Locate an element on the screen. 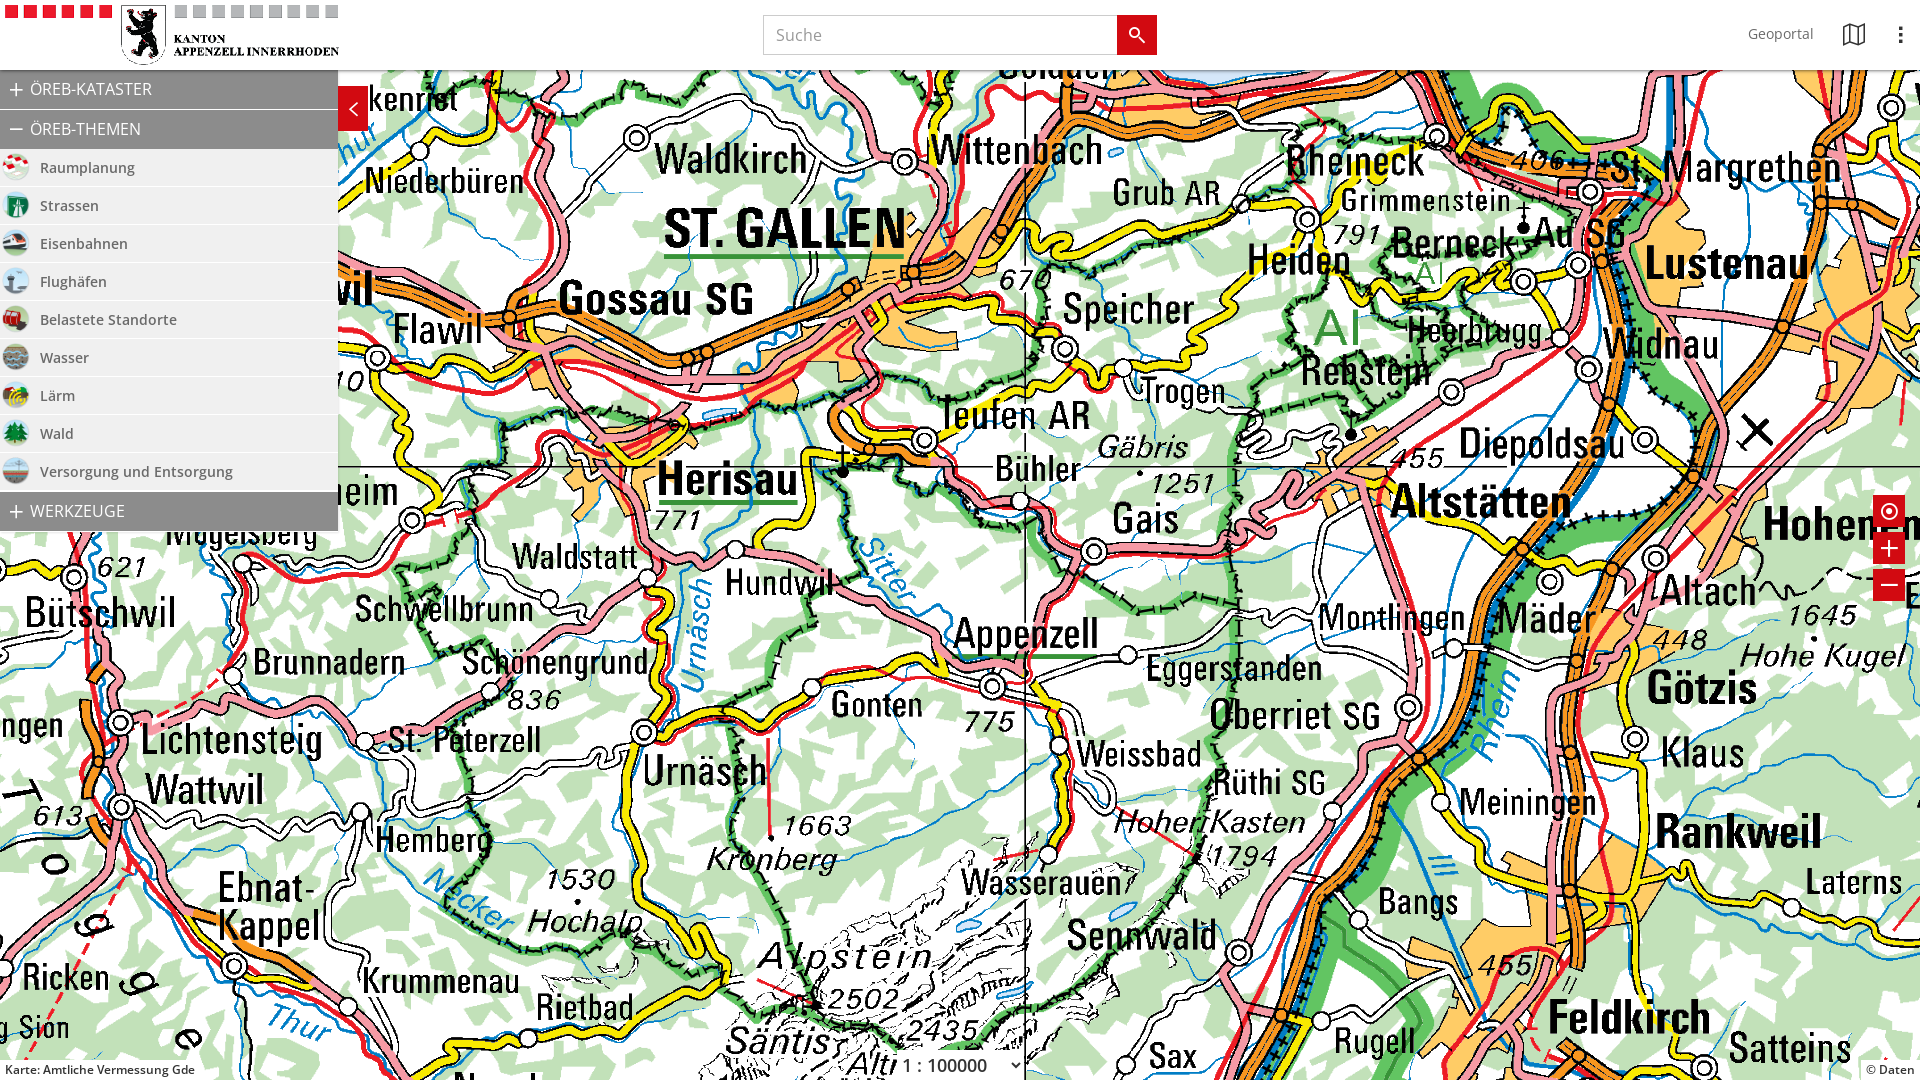 Image resolution: width=1920 pixels, height=1080 pixels. Zoom Out is located at coordinates (1890, 586).